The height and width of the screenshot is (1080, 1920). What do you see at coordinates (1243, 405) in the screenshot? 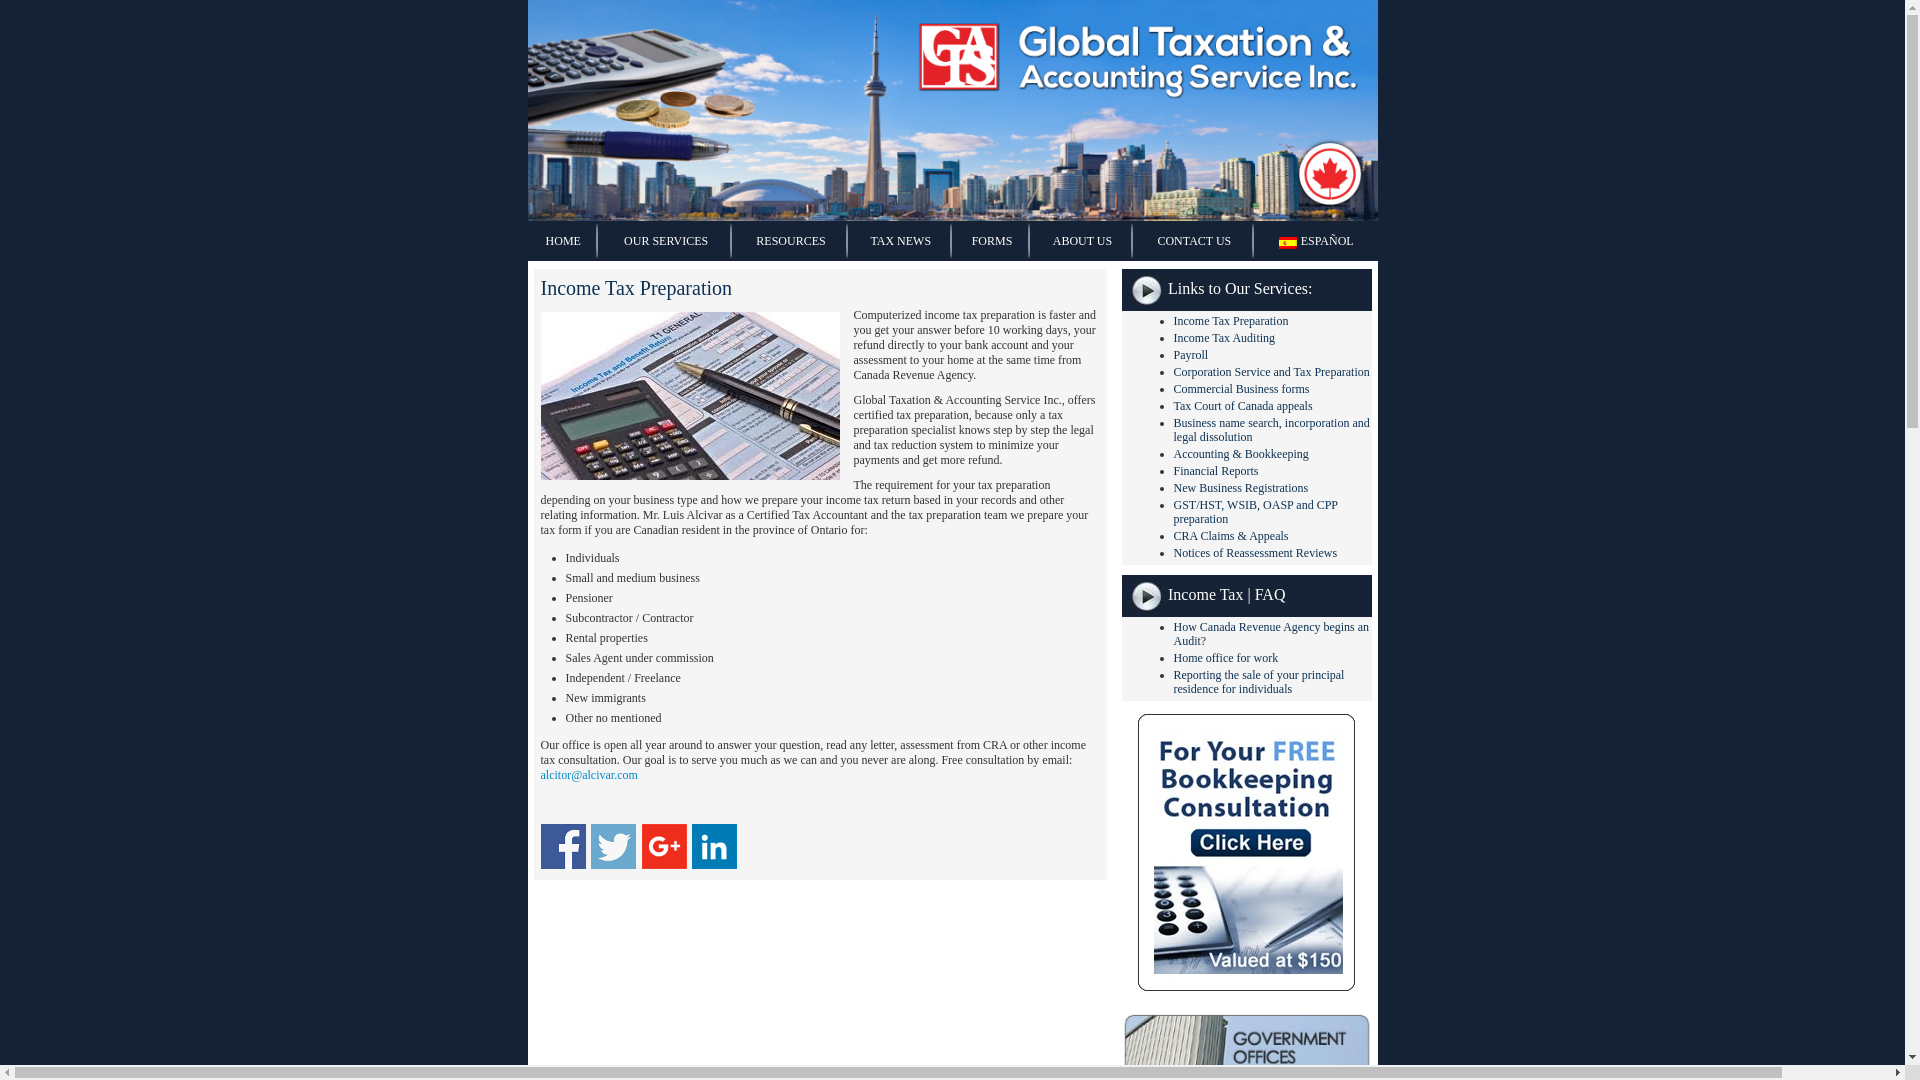
I see `Tax Court of Canada appeals` at bounding box center [1243, 405].